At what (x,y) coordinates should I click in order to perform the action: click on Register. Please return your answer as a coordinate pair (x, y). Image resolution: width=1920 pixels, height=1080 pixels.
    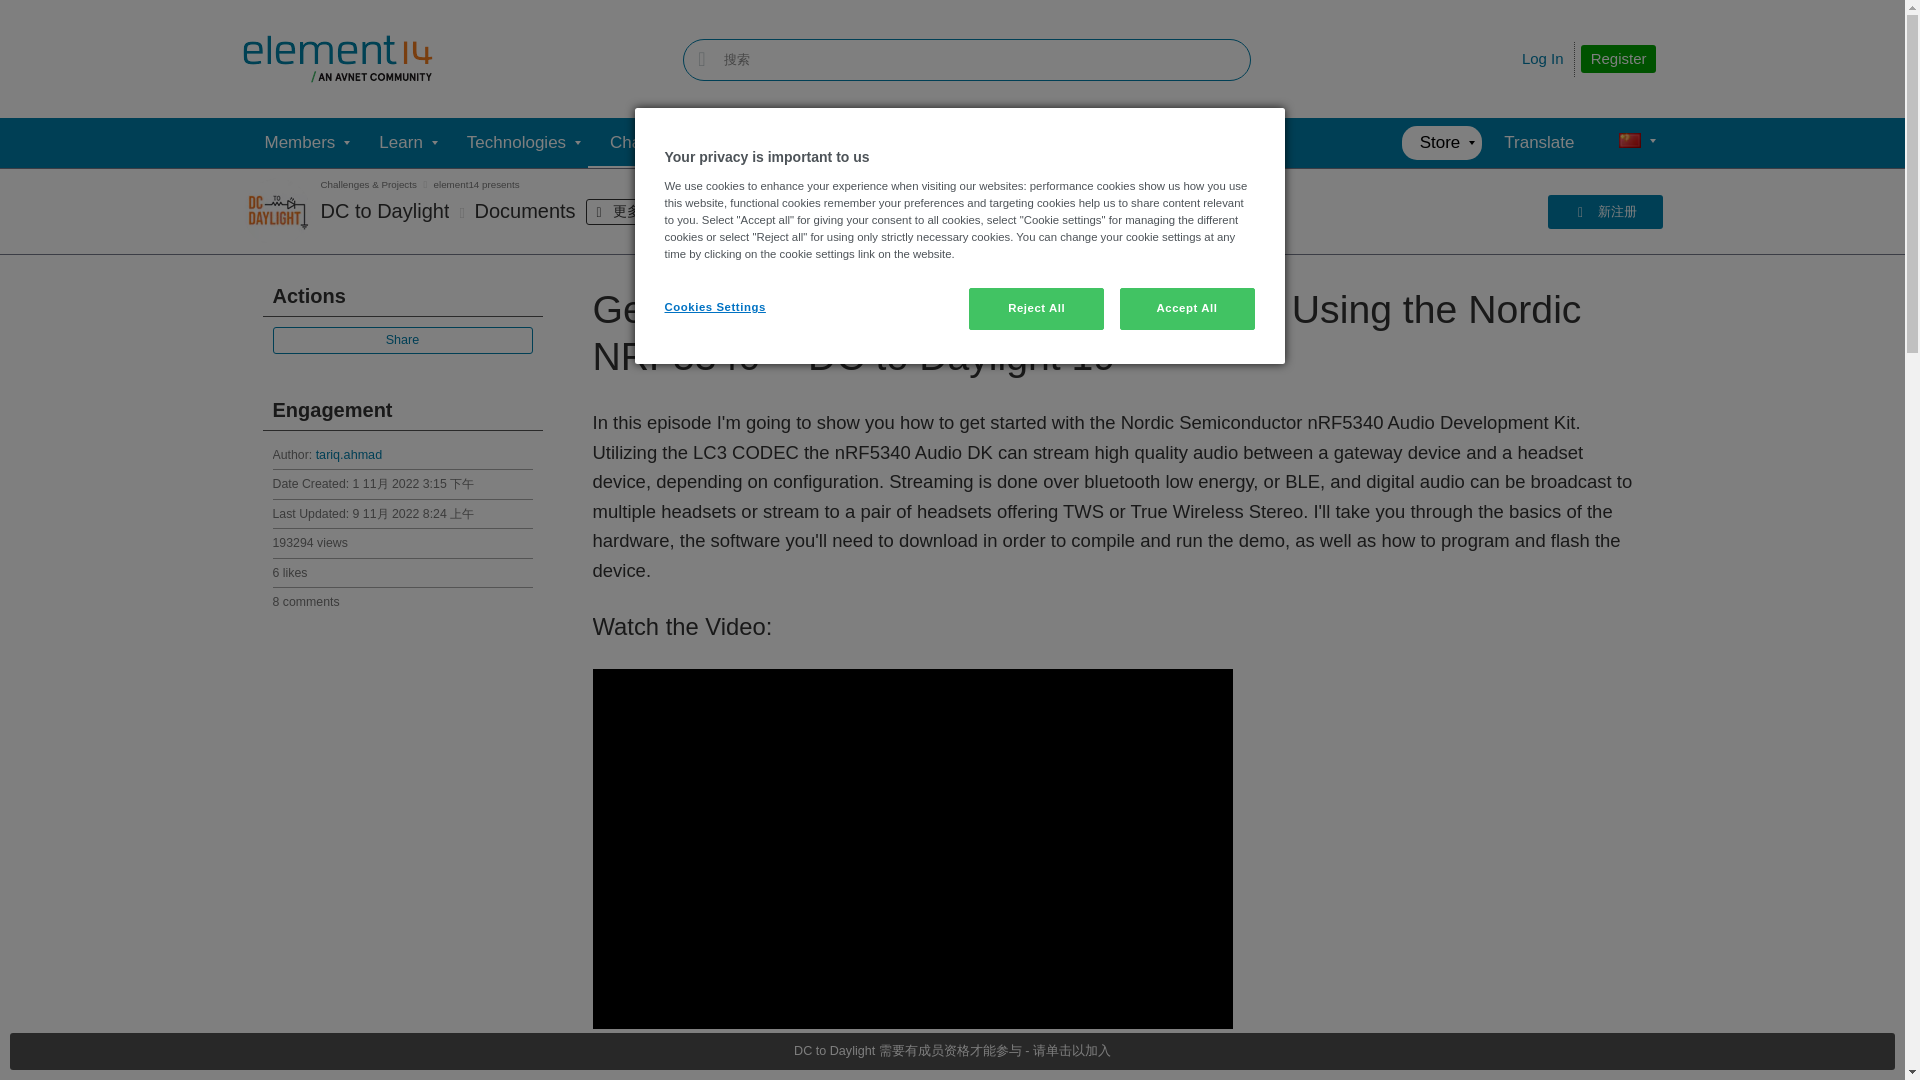
    Looking at the image, I should click on (1618, 59).